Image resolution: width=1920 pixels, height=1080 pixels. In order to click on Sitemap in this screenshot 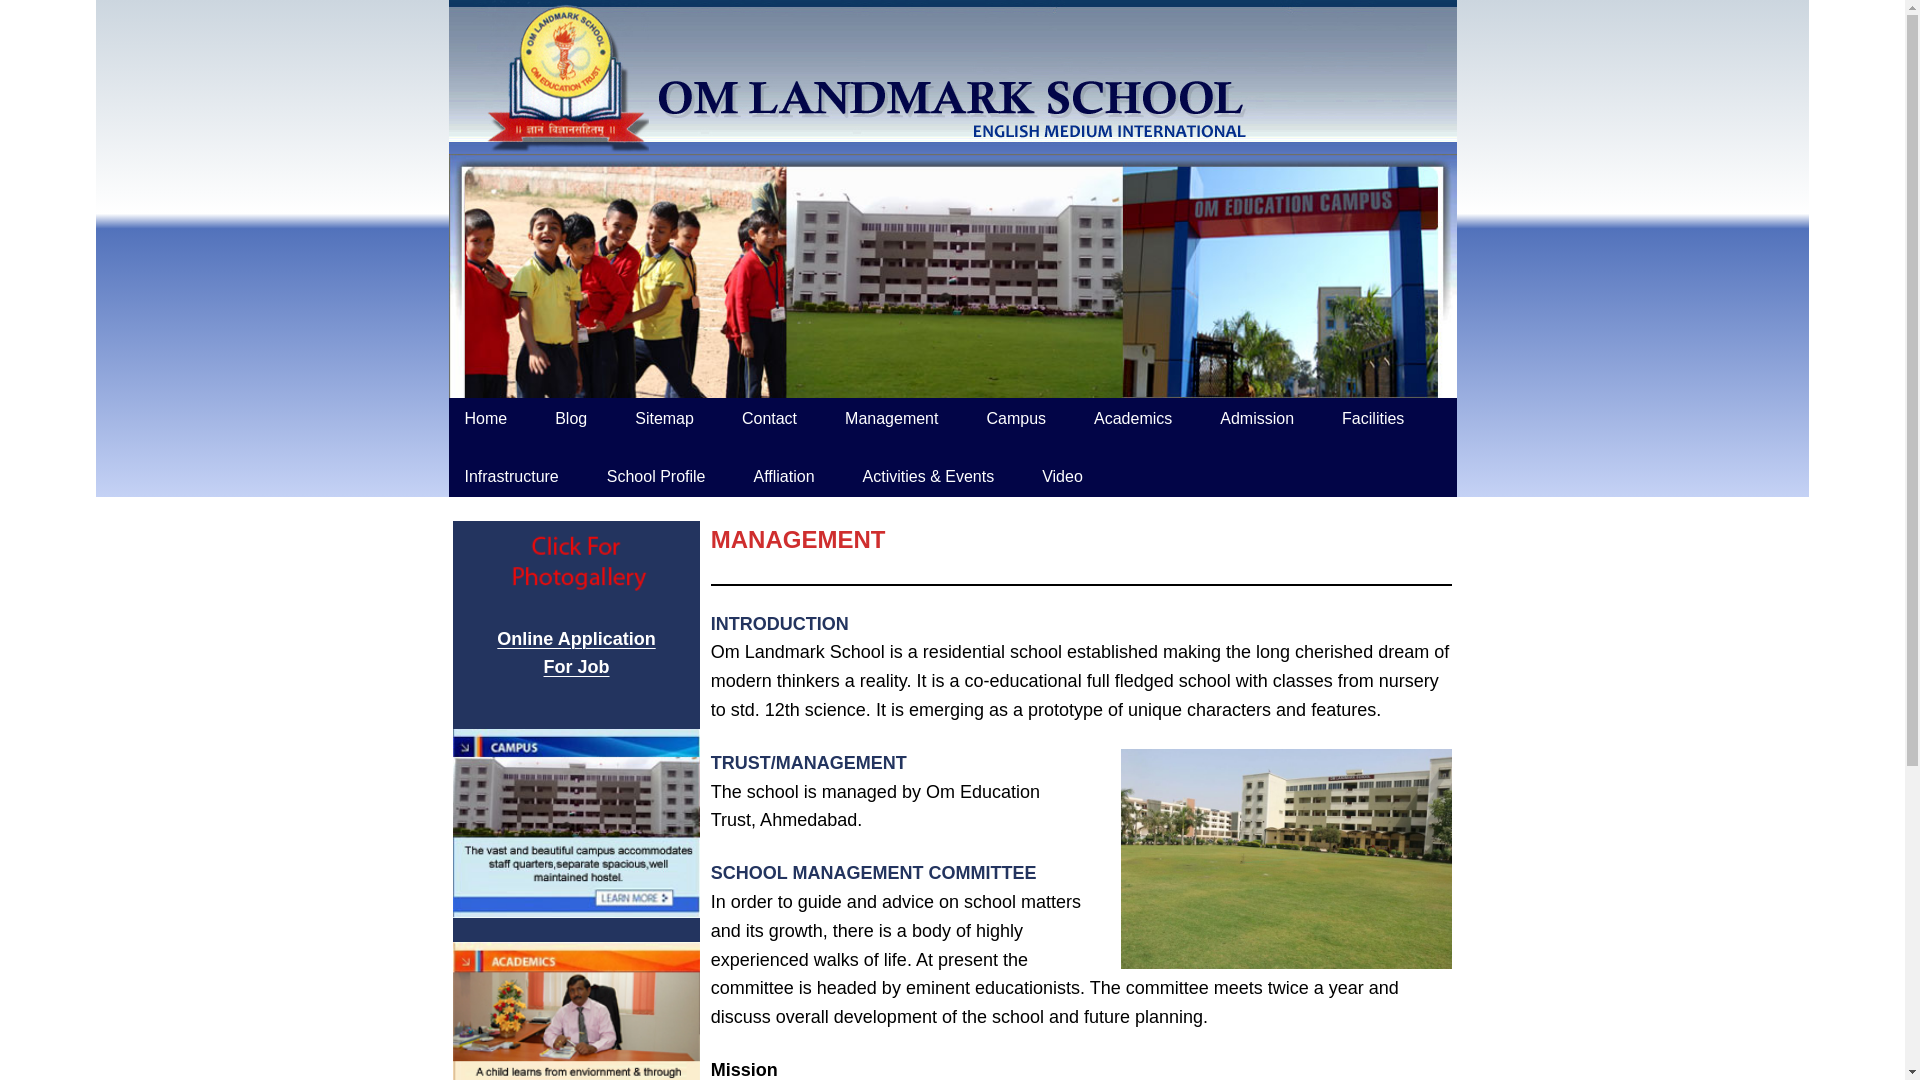, I will do `click(1256, 418)`.